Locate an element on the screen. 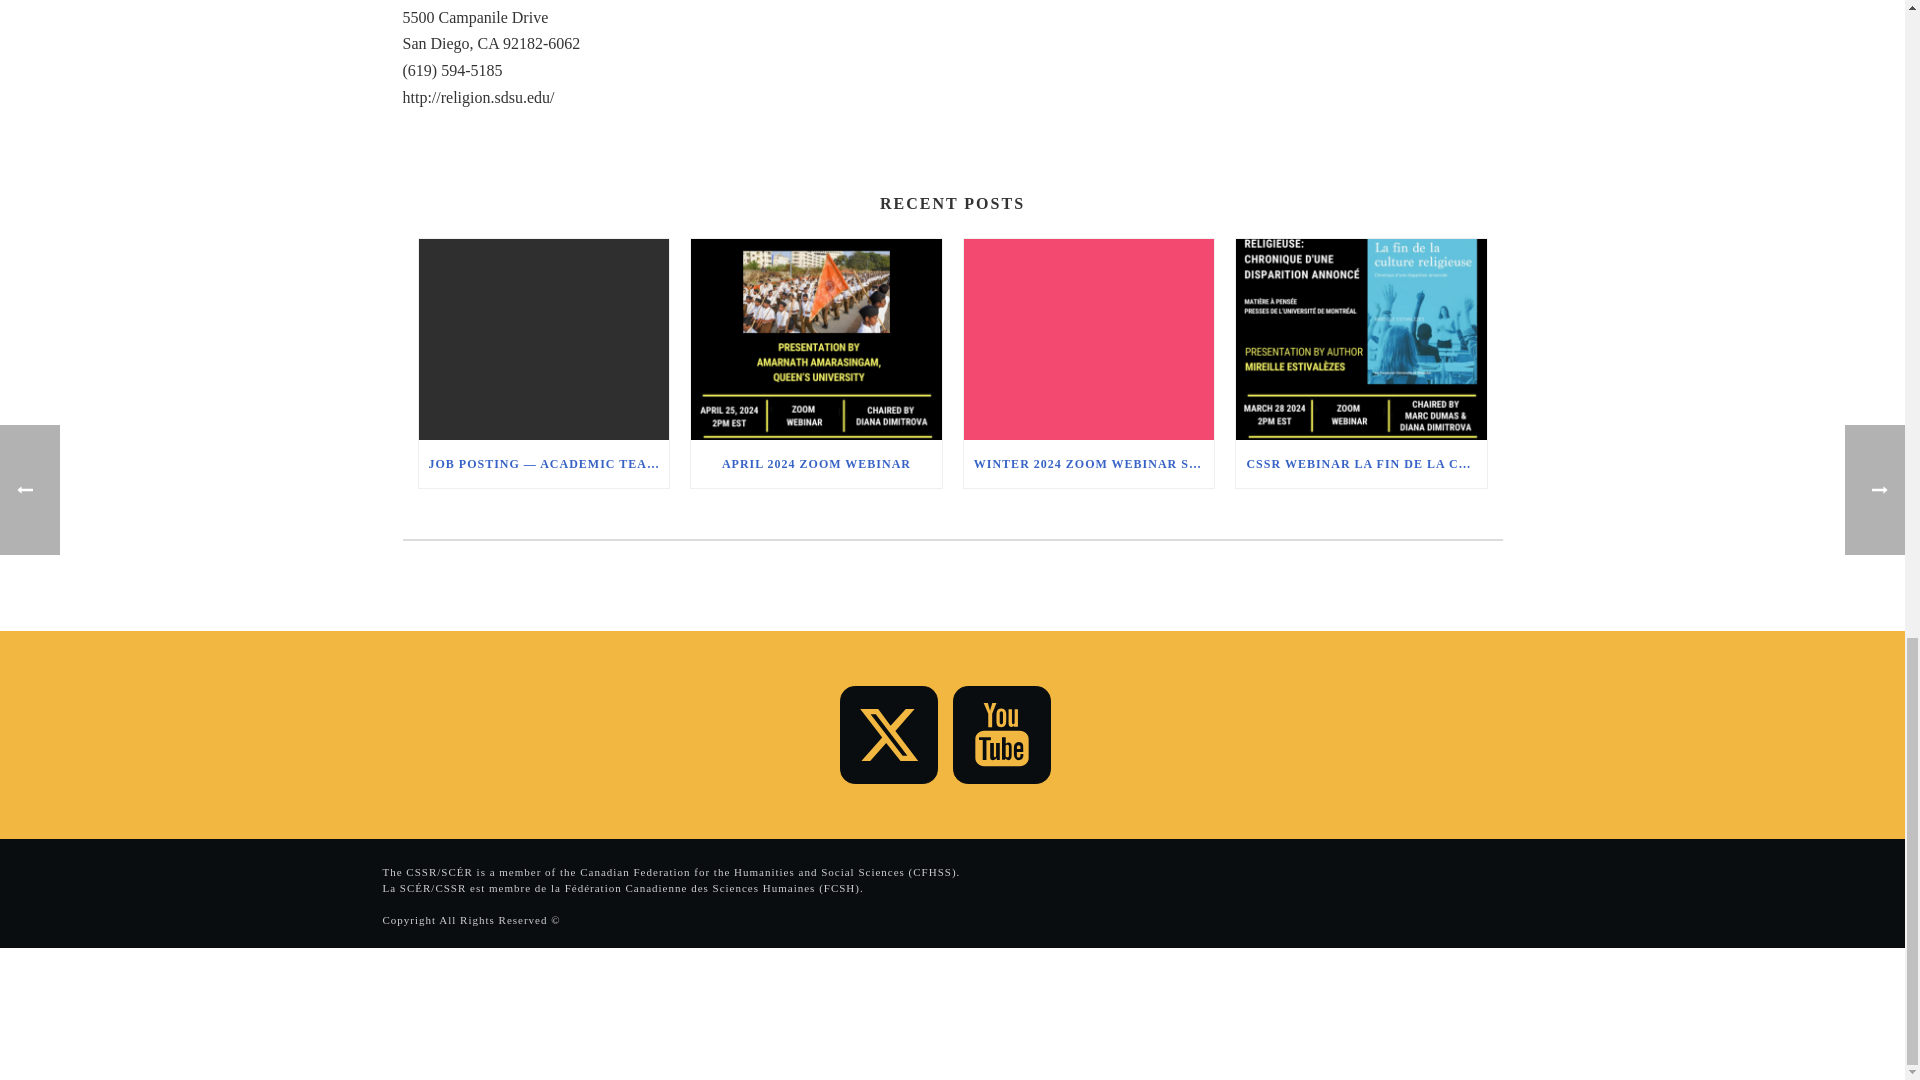 The height and width of the screenshot is (1080, 1920). Follow Us on twitter is located at coordinates (889, 734).